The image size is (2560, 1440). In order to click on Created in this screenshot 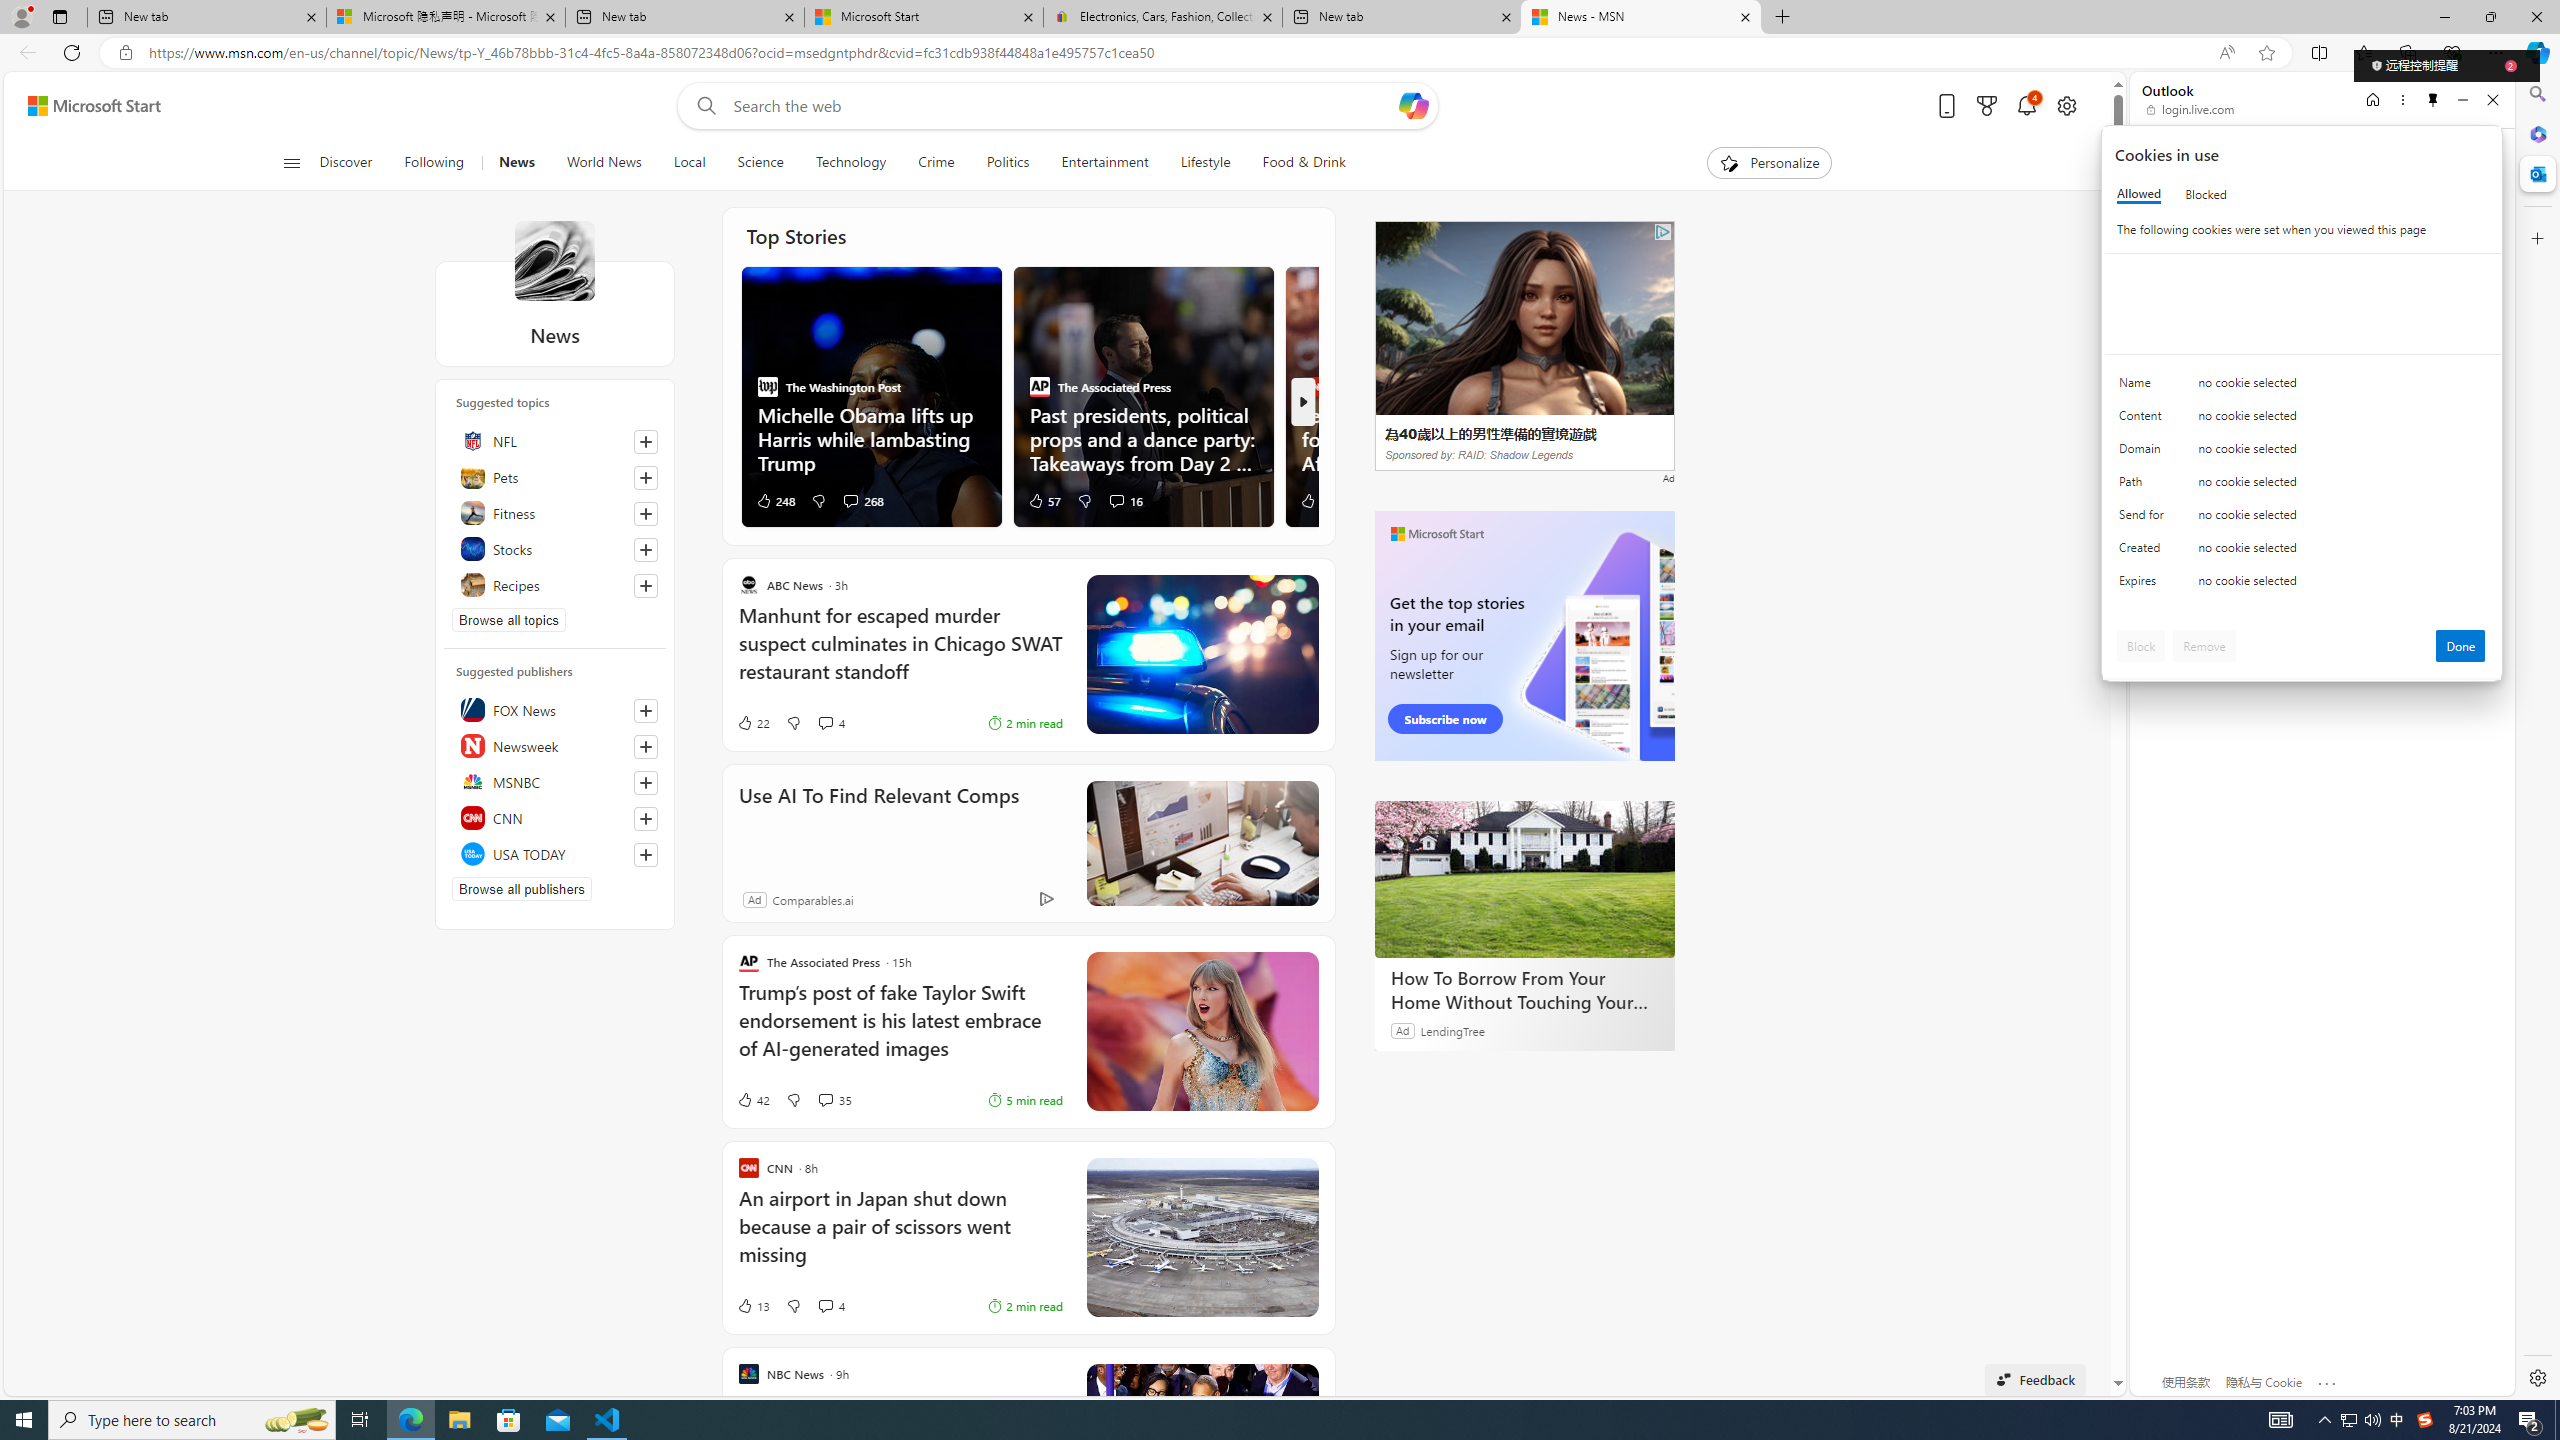, I will do `click(2145, 552)`.